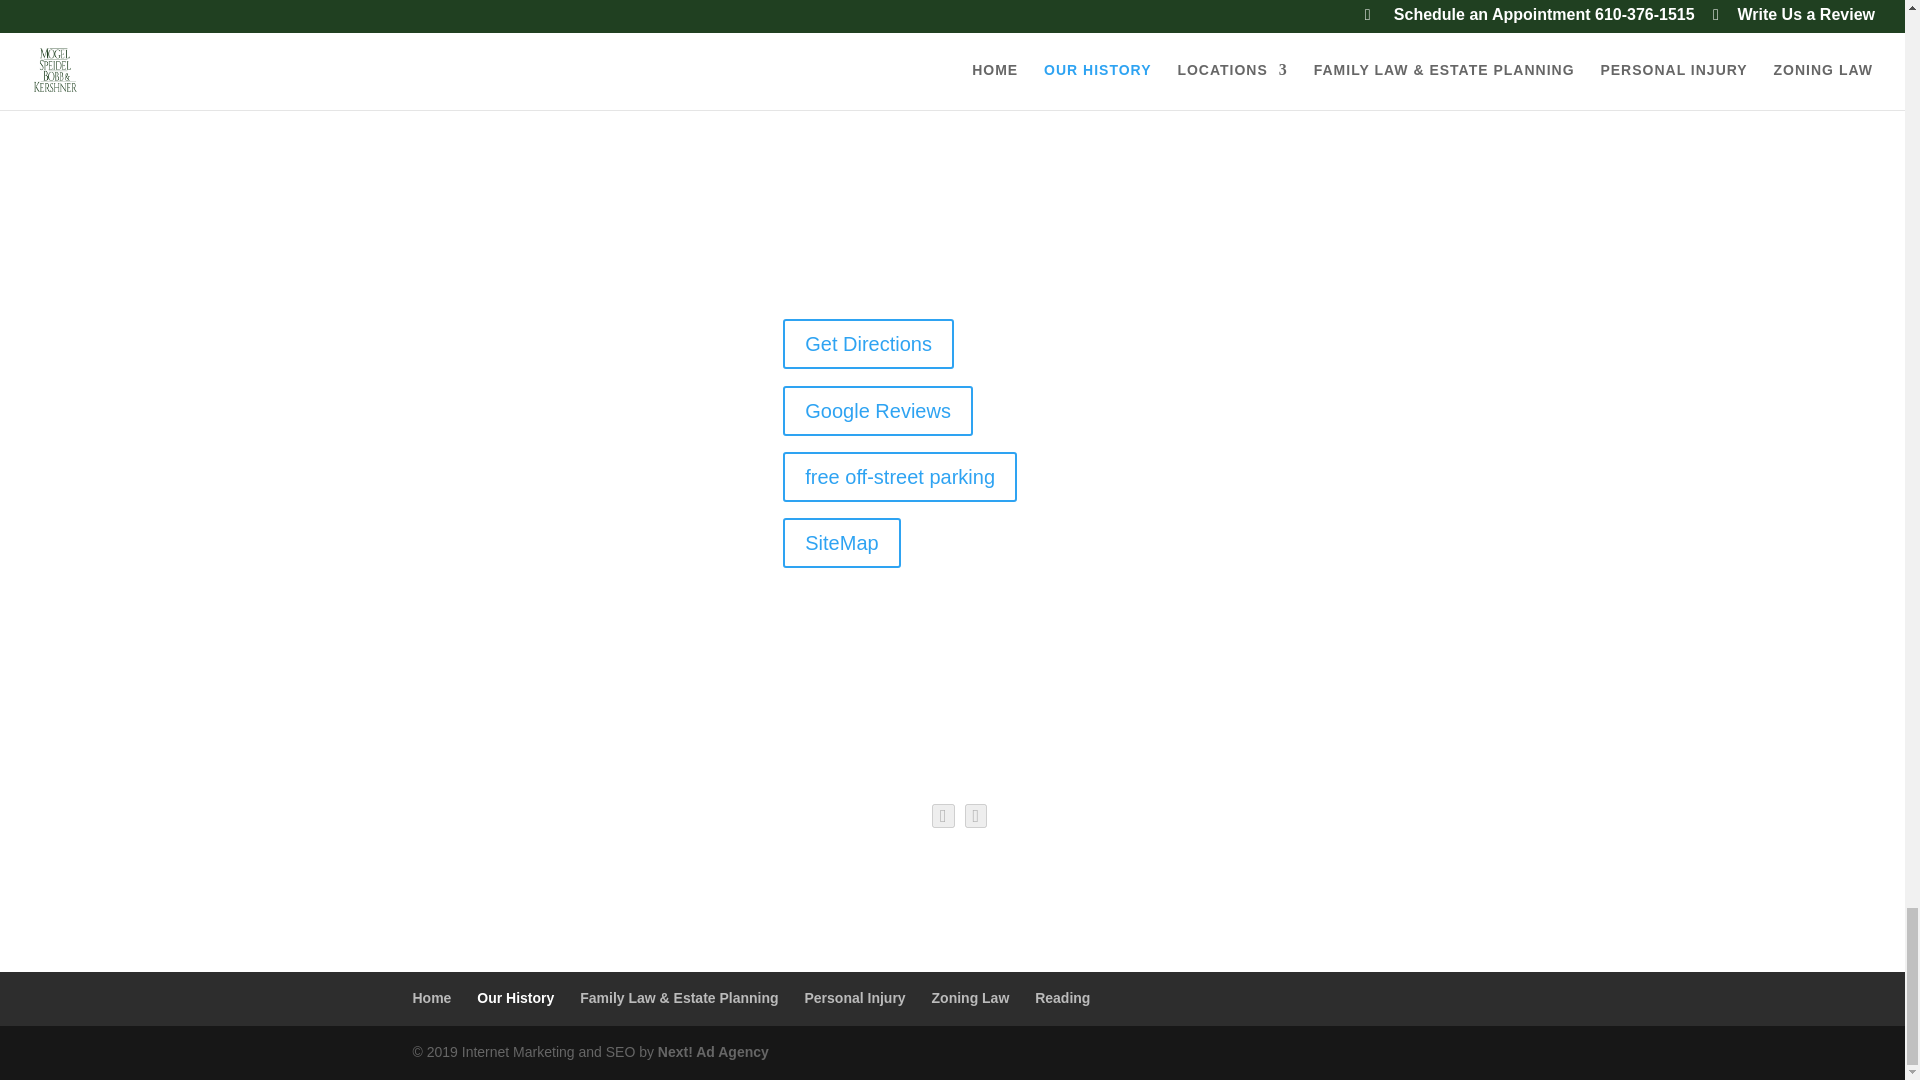 The width and height of the screenshot is (1920, 1080). What do you see at coordinates (714, 1052) in the screenshot?
I see `Next! Ad Agency` at bounding box center [714, 1052].